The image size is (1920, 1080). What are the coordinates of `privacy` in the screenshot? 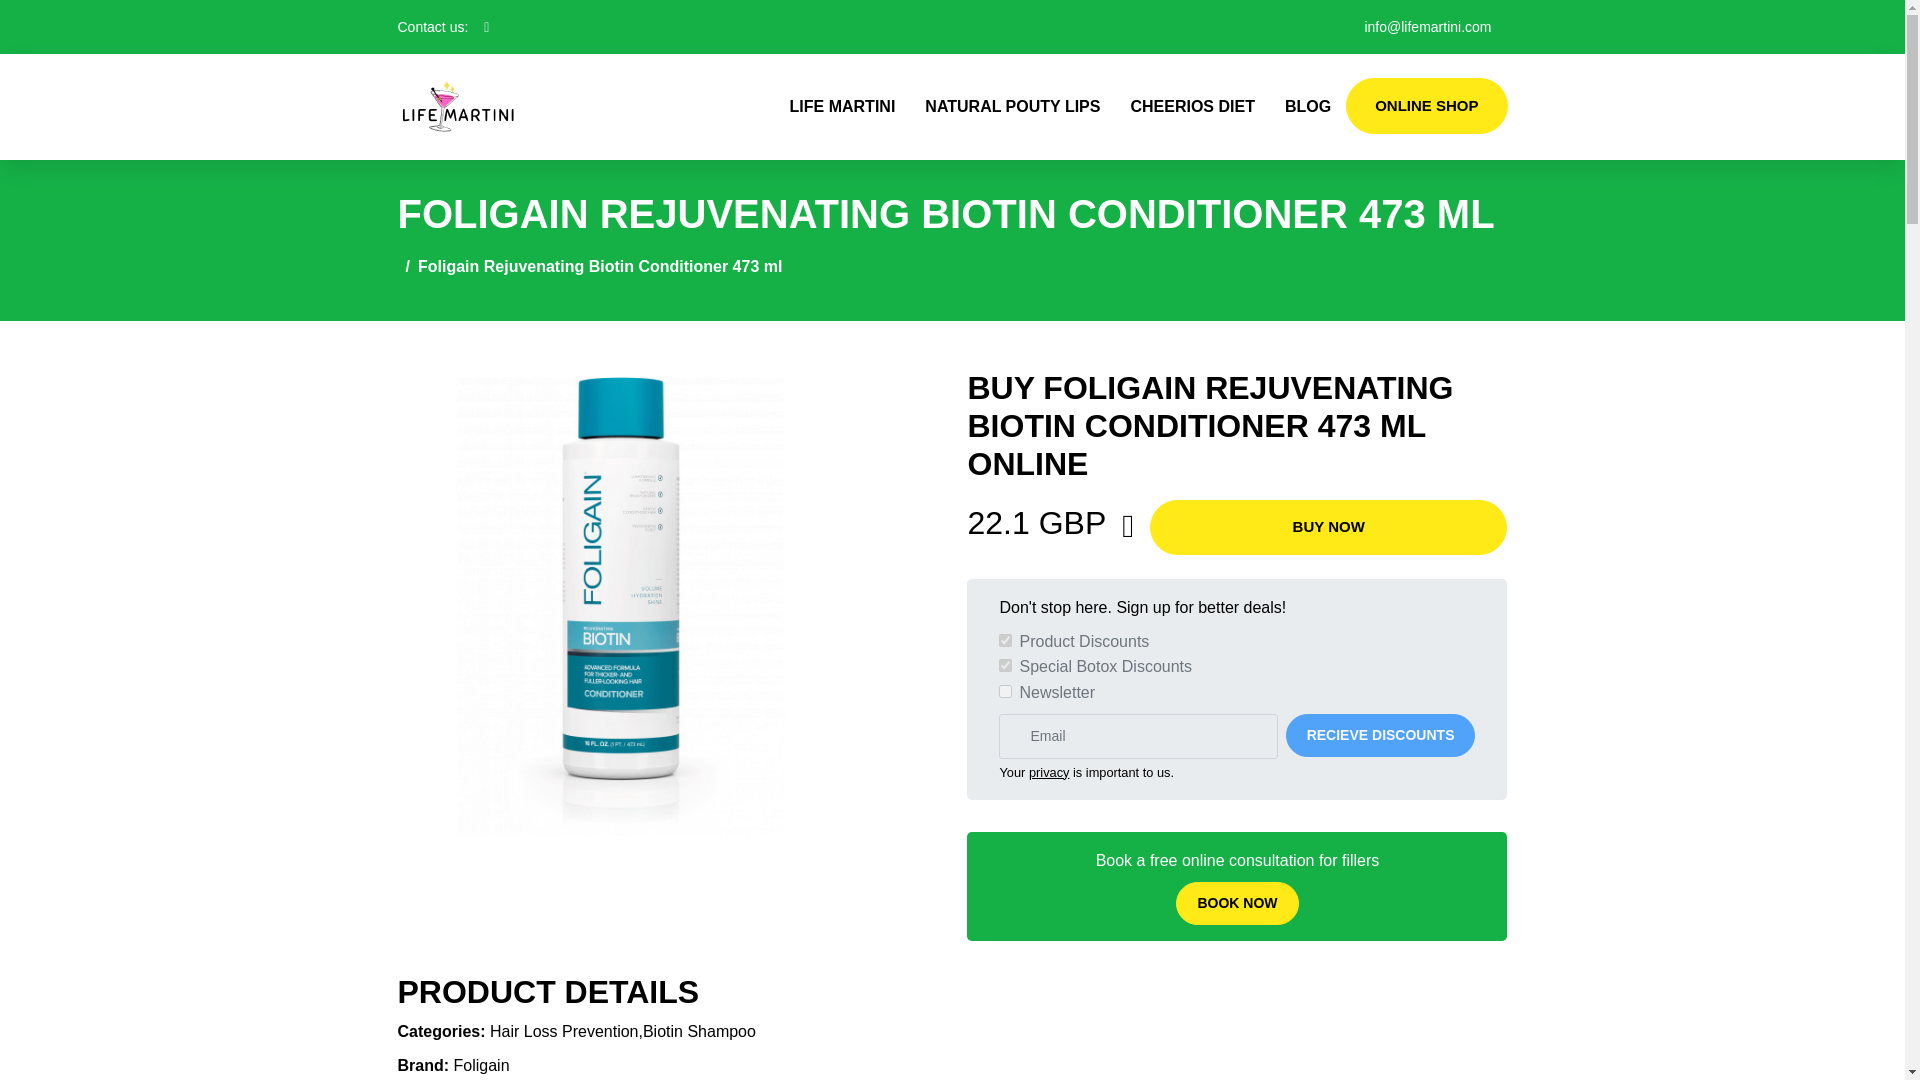 It's located at (1049, 772).